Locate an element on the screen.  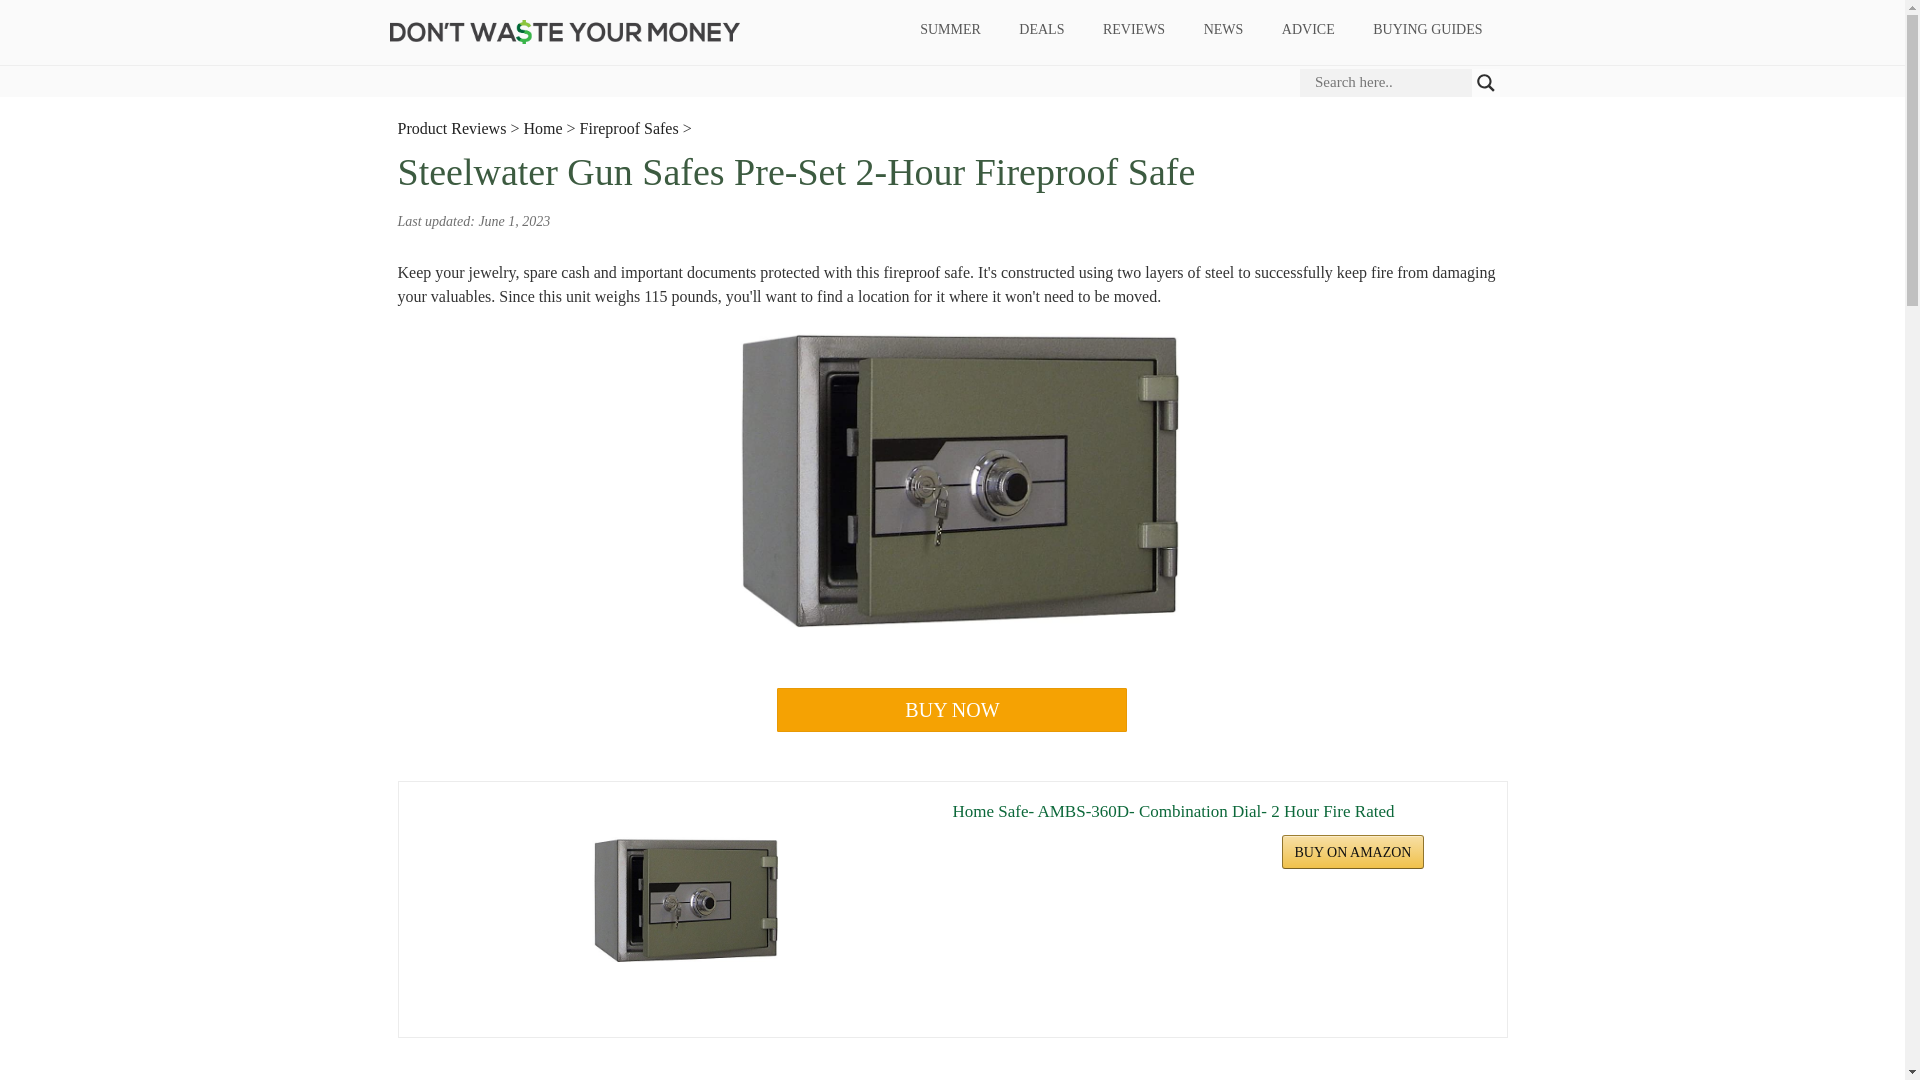
Home Safe- AMBS-360D- Combination Dial- 2 Hour Fire Rated is located at coordinates (685, 902).